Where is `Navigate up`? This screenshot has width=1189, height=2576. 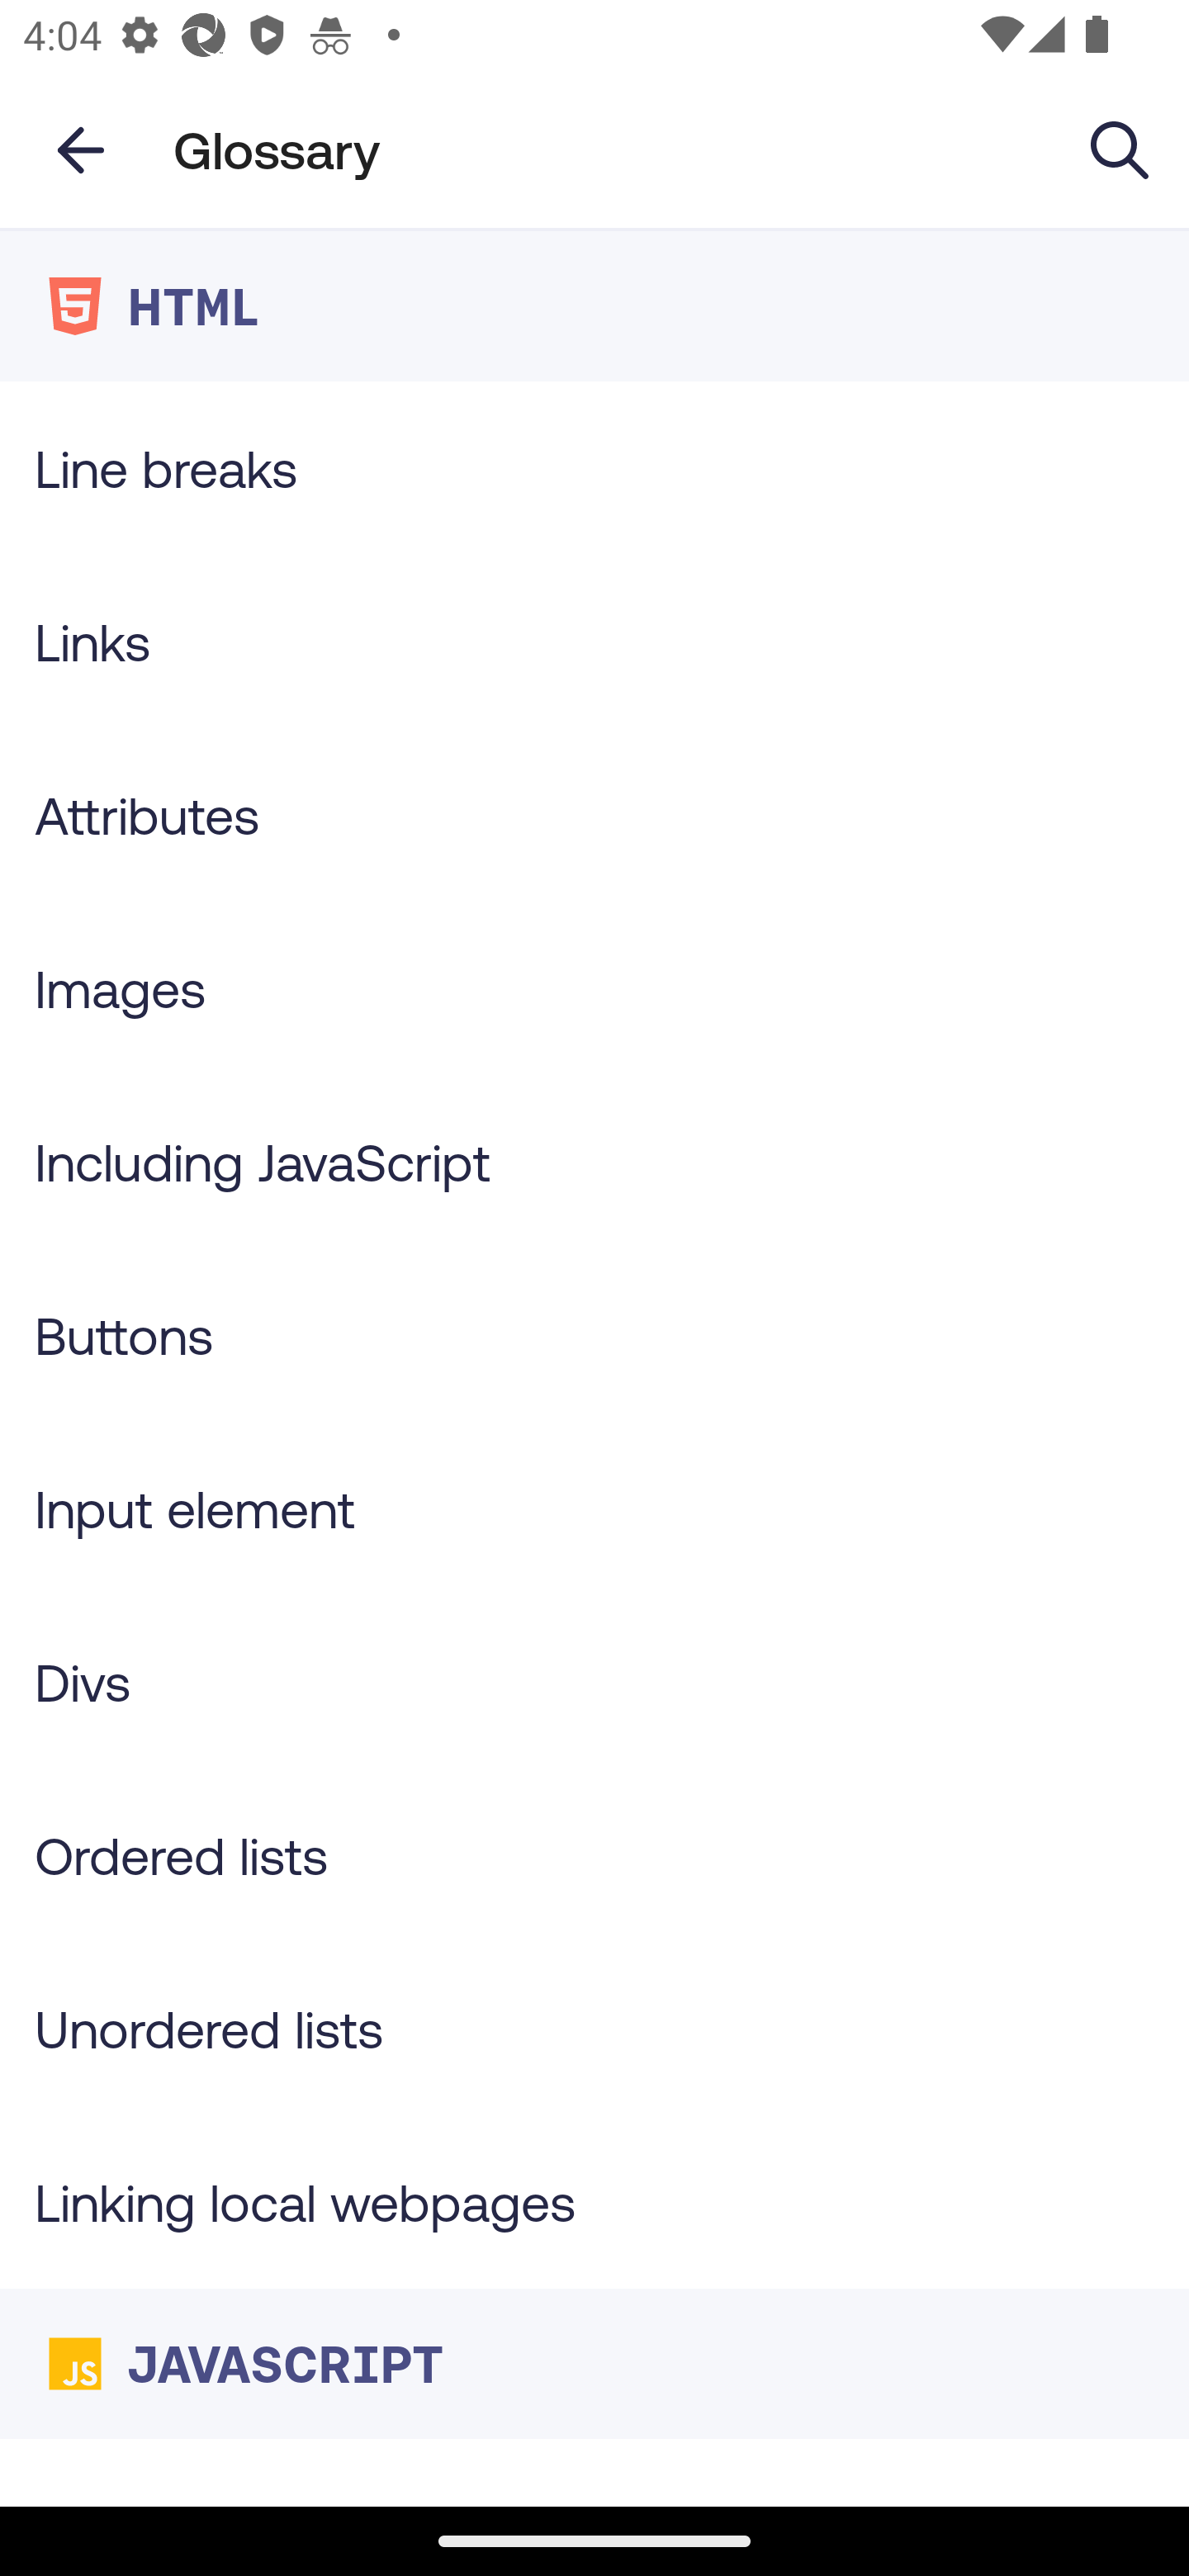 Navigate up is located at coordinates (81, 150).